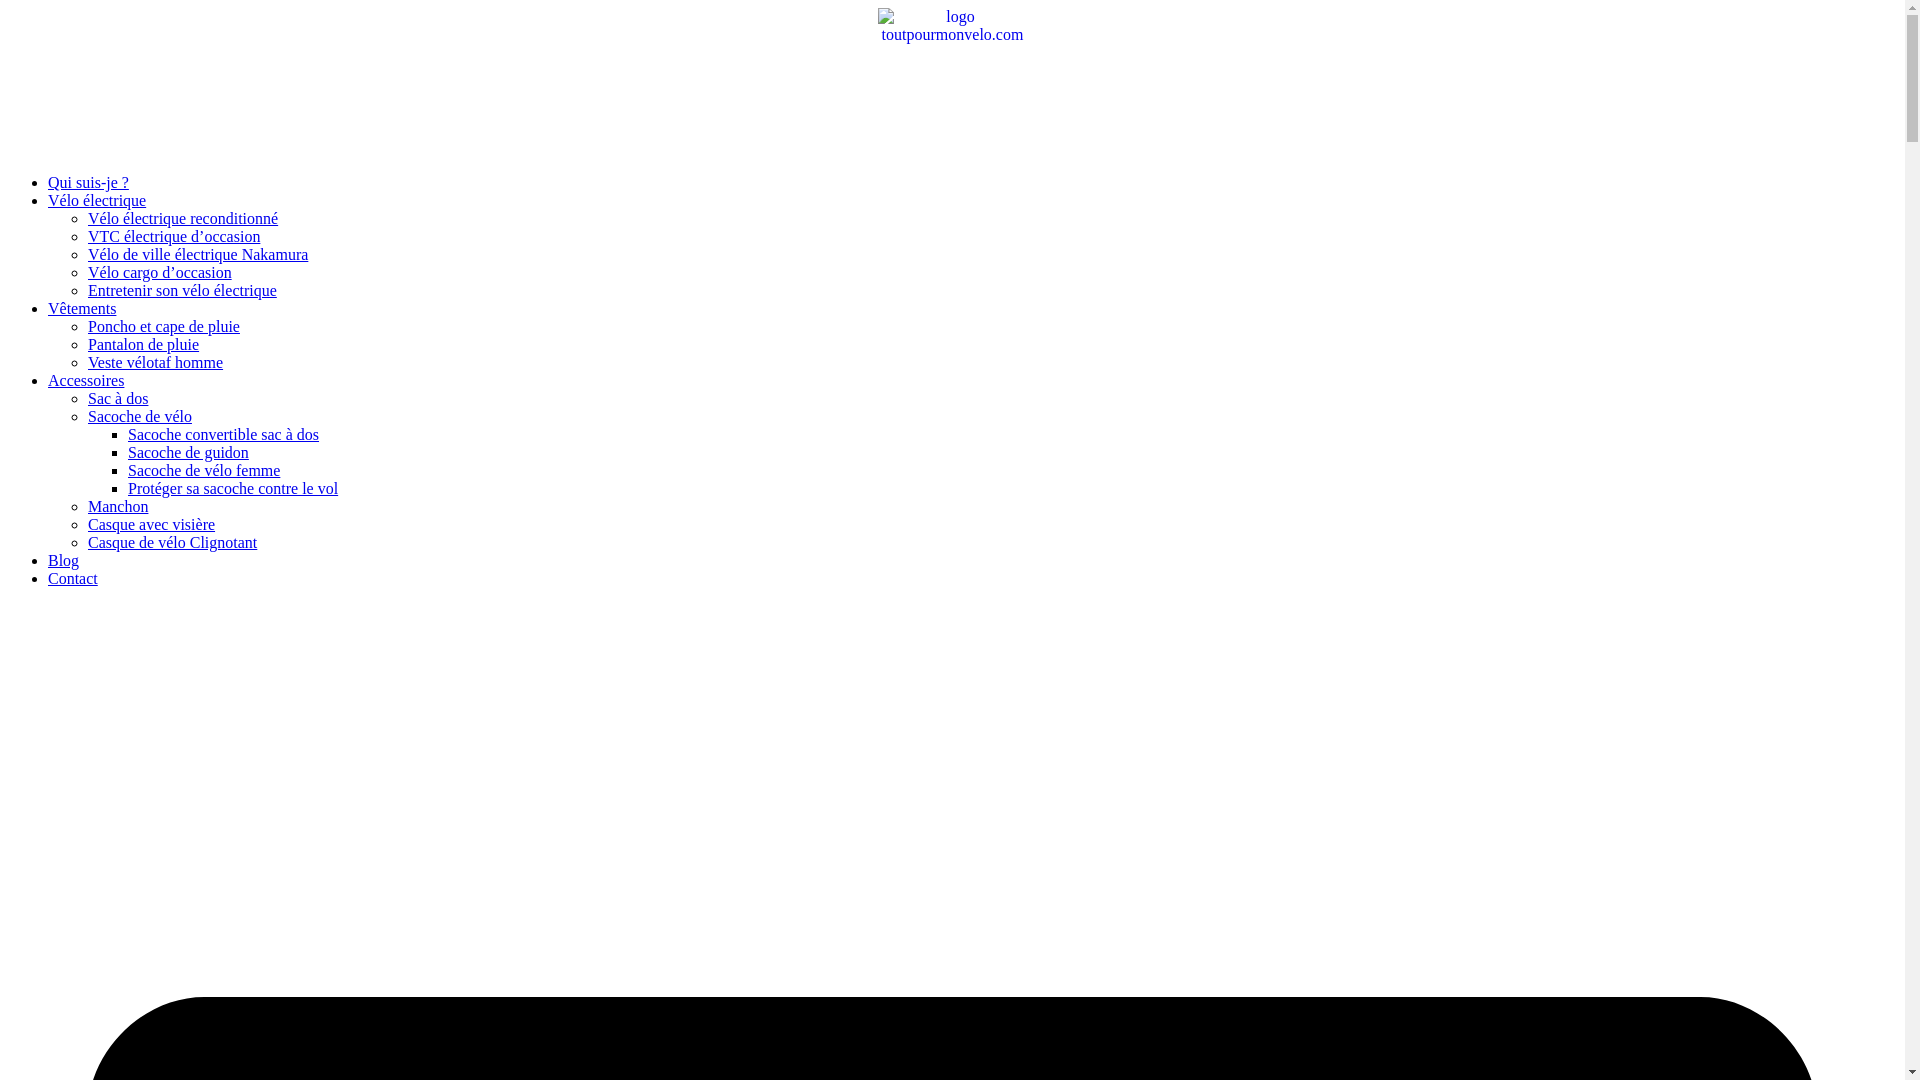  Describe the element at coordinates (88, 182) in the screenshot. I see `Qui suis-je ?` at that location.